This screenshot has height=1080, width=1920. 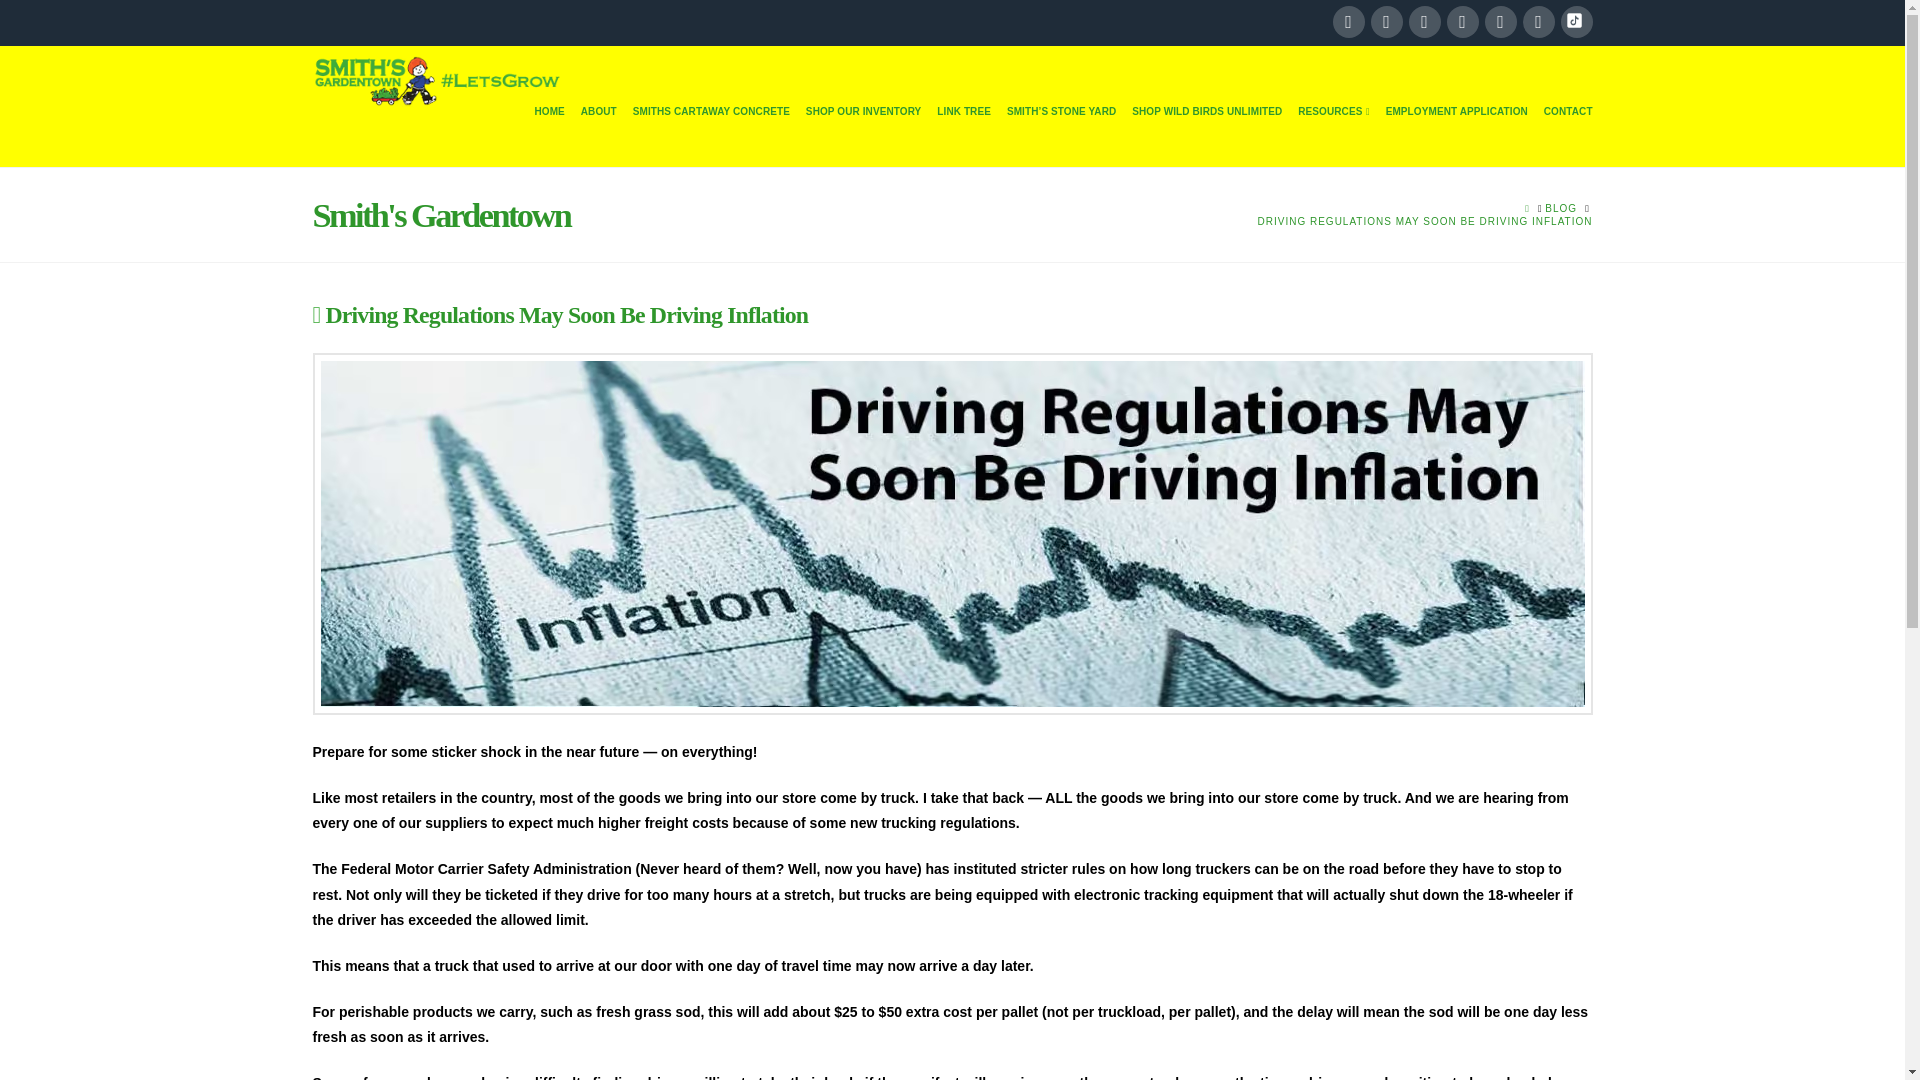 What do you see at coordinates (549, 136) in the screenshot?
I see `HOME` at bounding box center [549, 136].